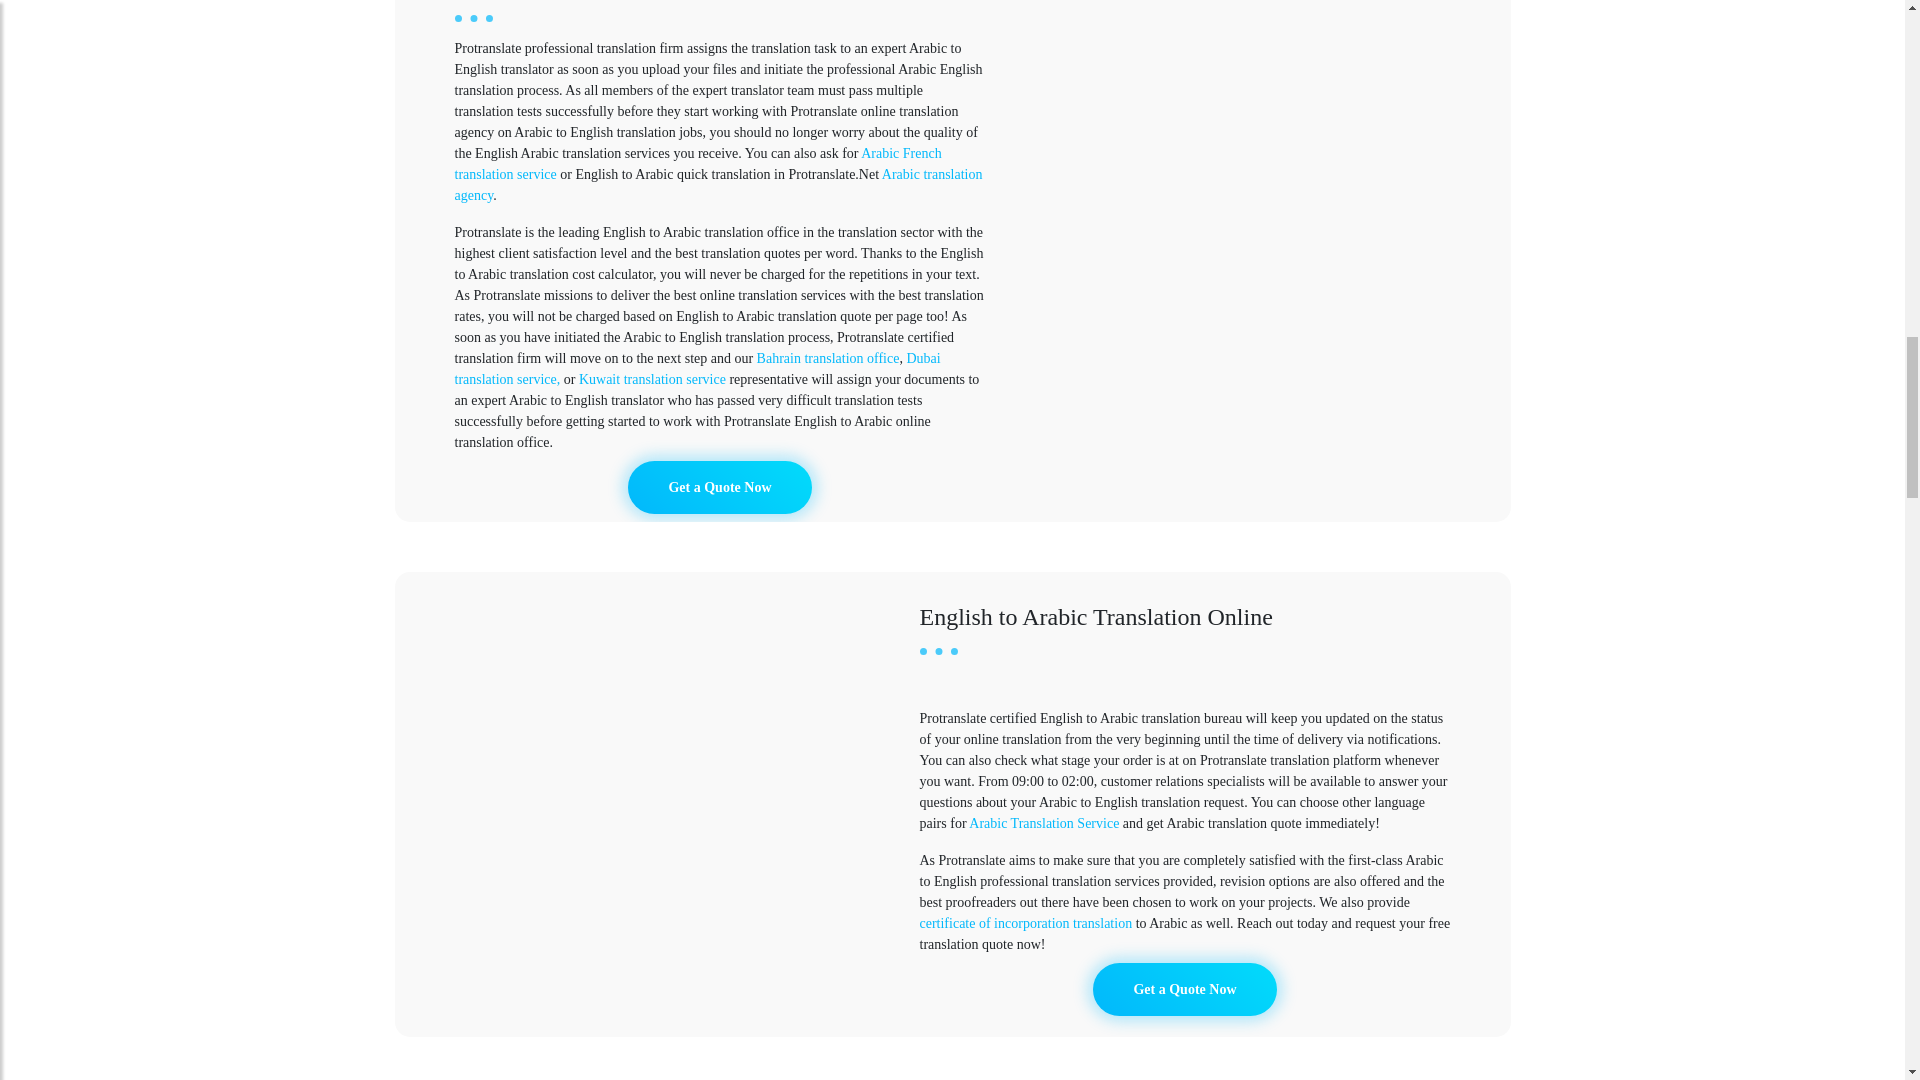 The height and width of the screenshot is (1080, 1920). I want to click on Kuwait translation service, so click(652, 378).